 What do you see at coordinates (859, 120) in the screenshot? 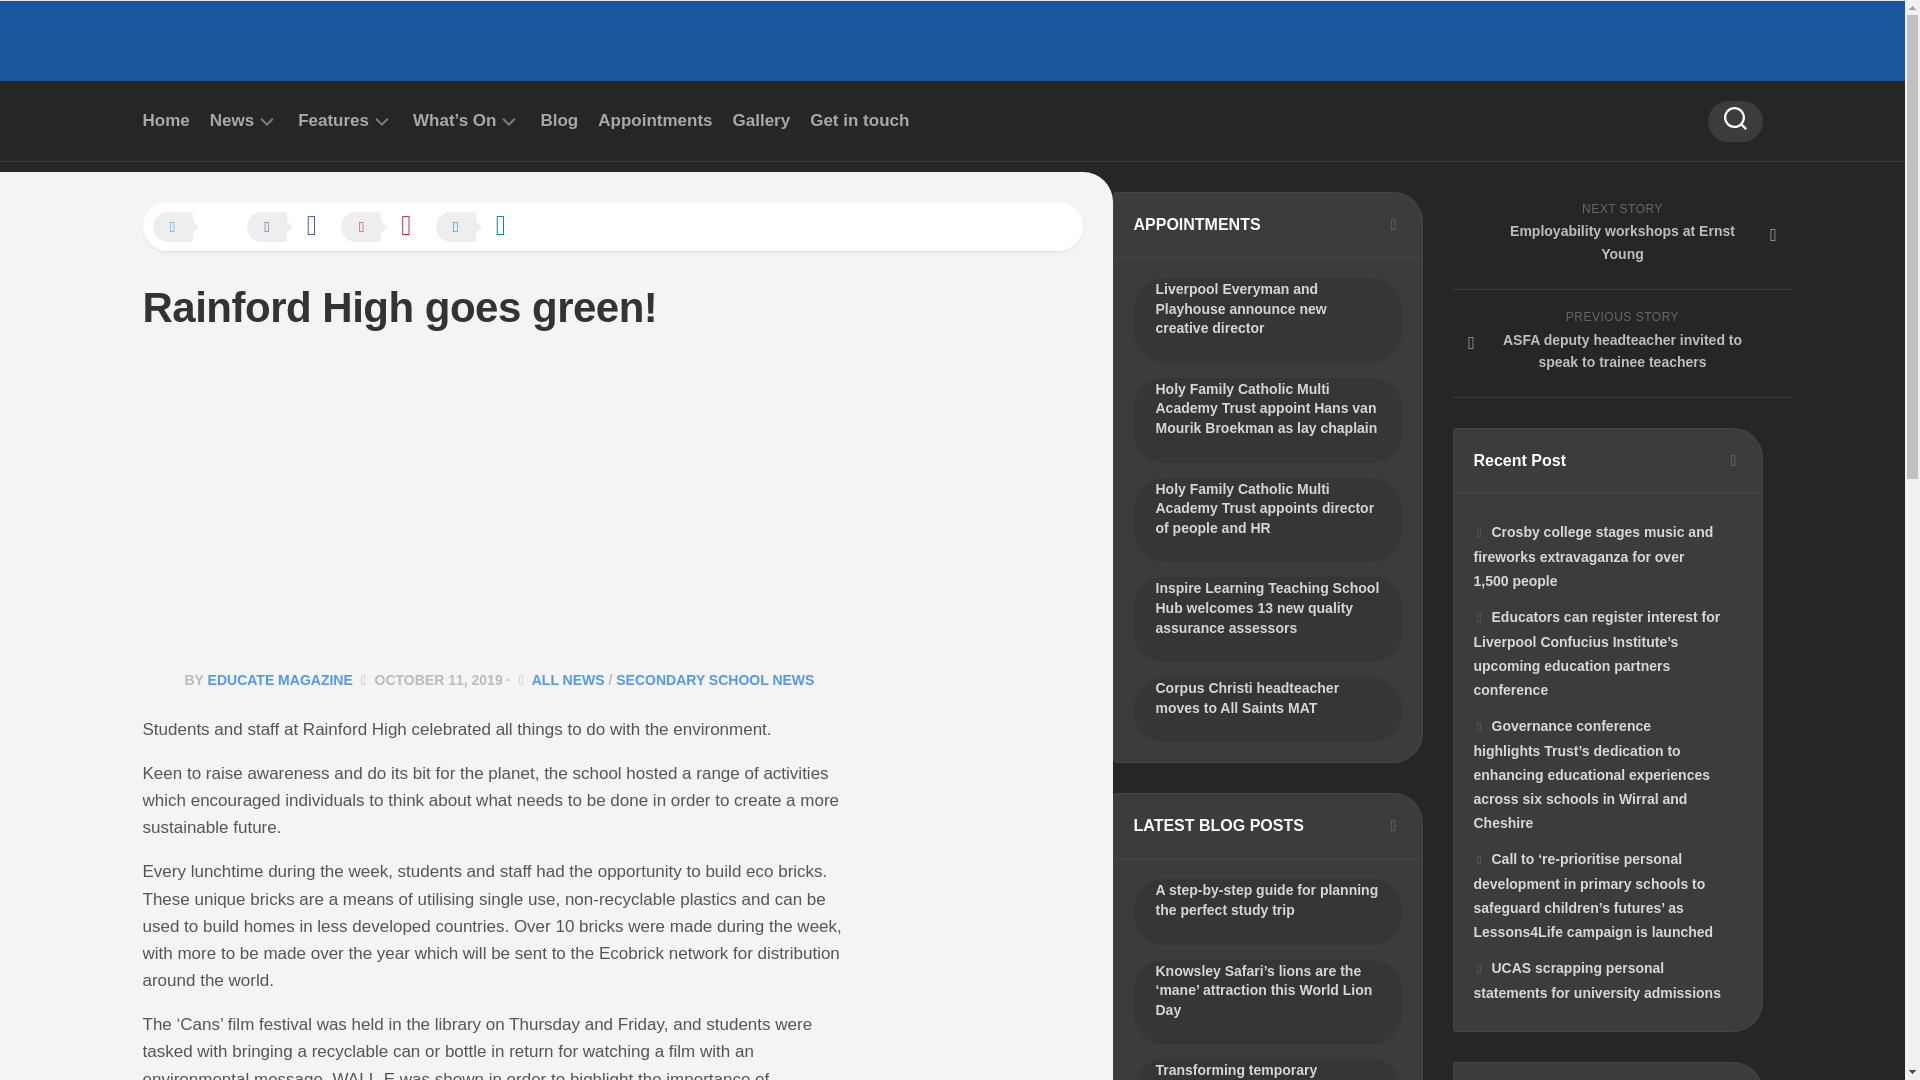
I see `Get in touch` at bounding box center [859, 120].